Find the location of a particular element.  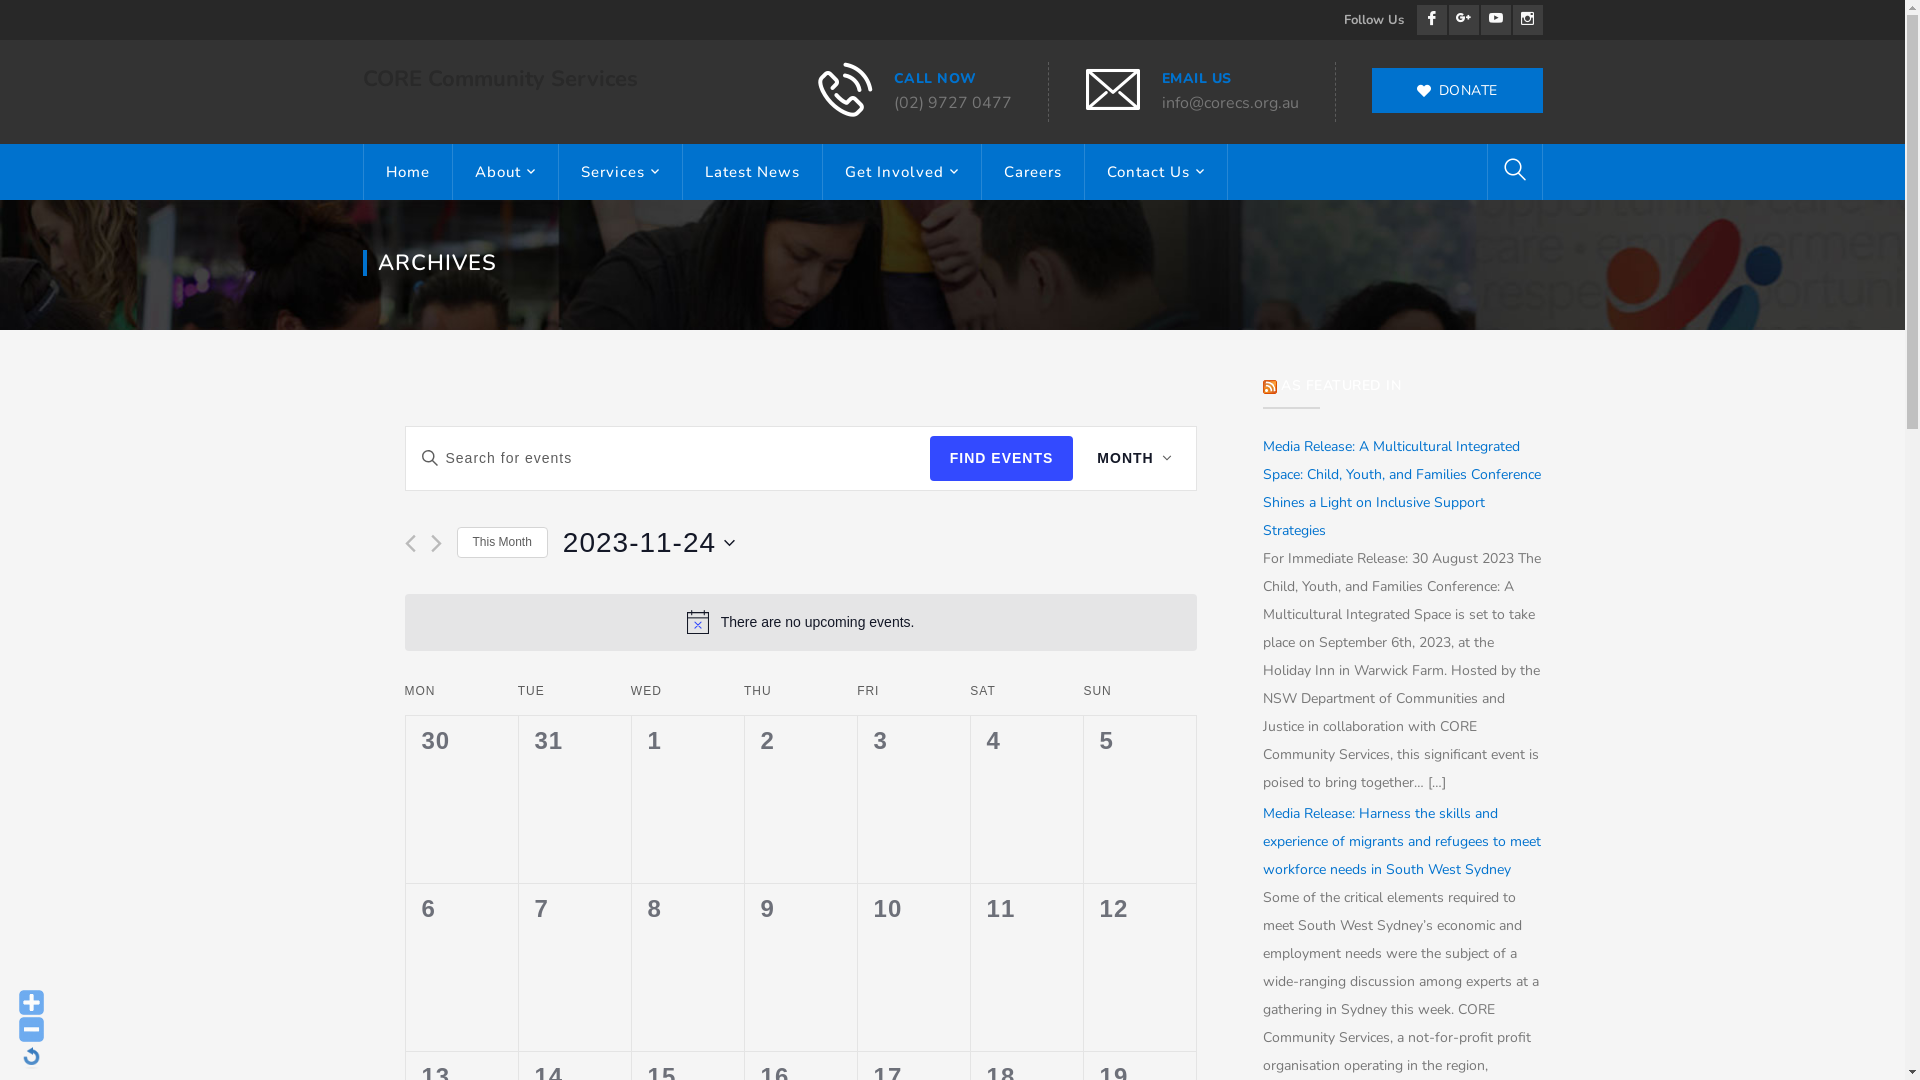

MONTH is located at coordinates (1134, 458).